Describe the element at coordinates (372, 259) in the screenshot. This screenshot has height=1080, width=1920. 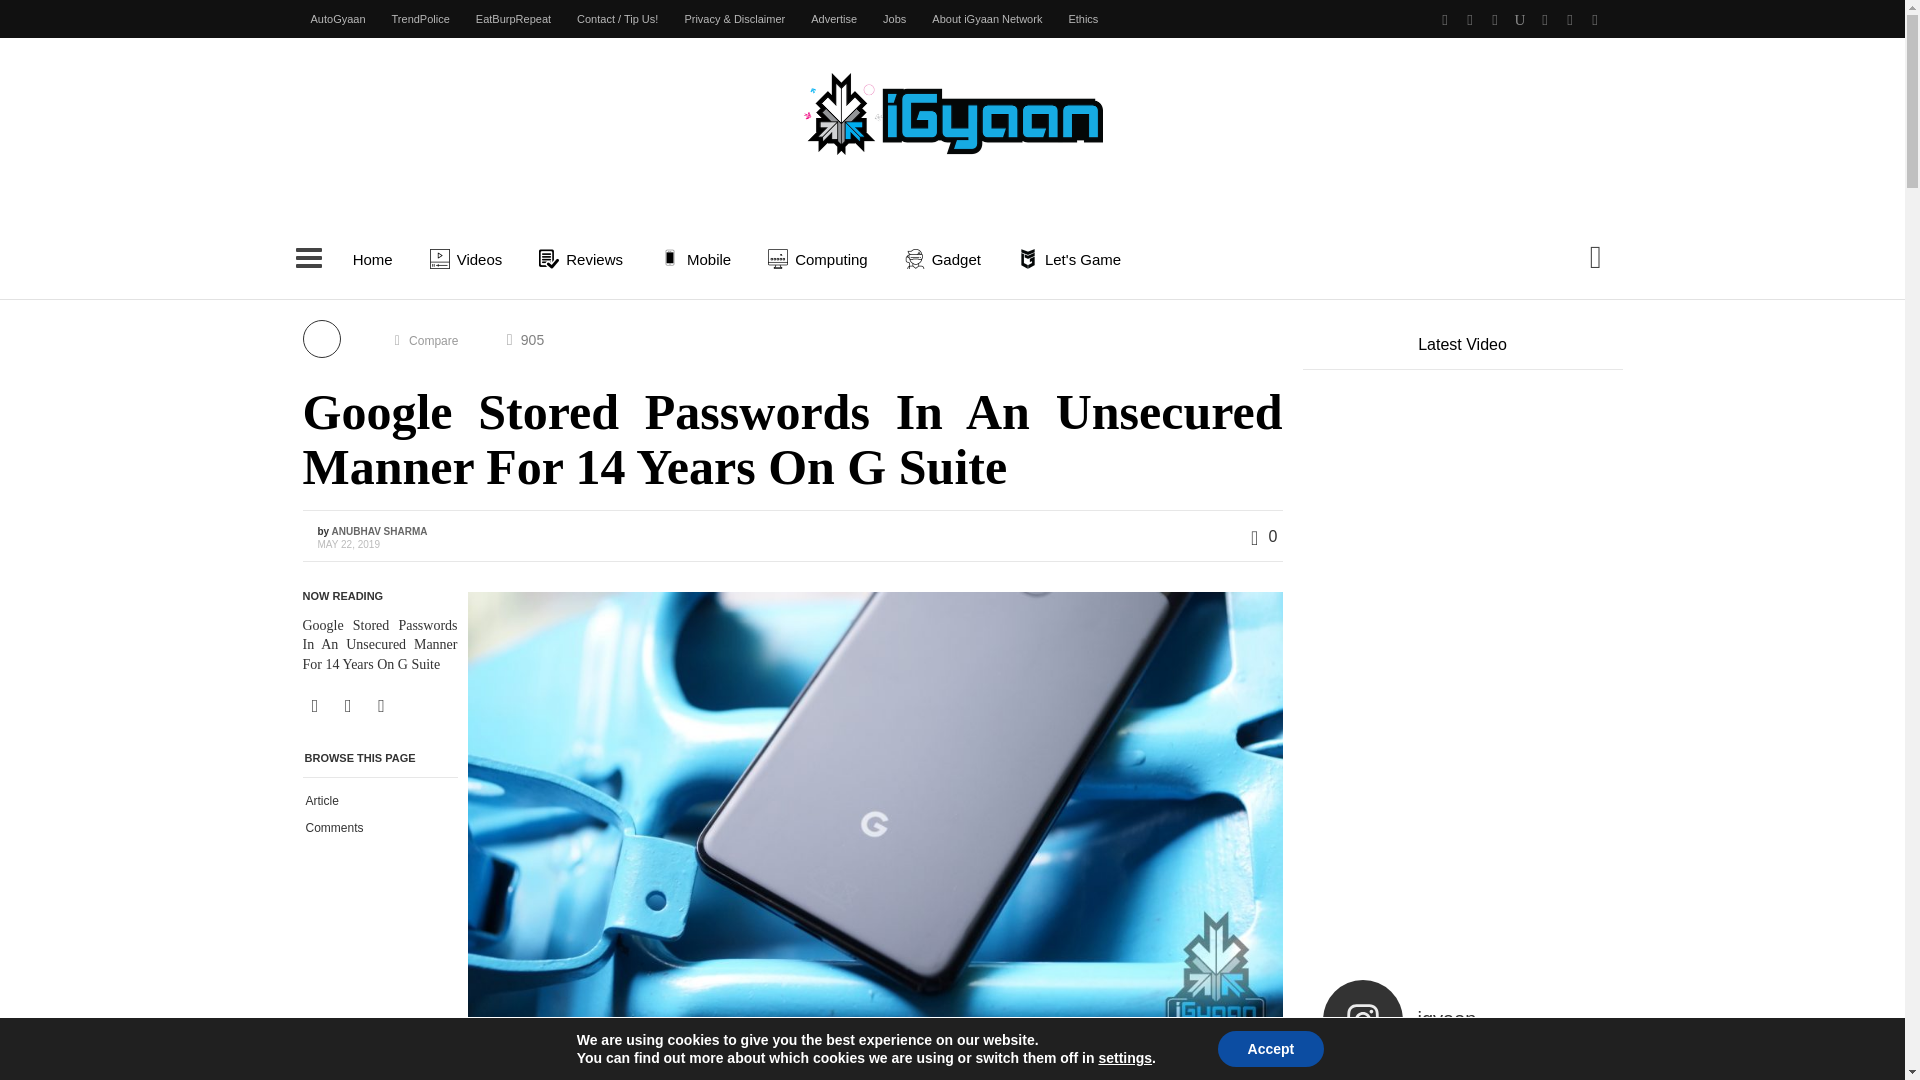
I see `Home` at that location.